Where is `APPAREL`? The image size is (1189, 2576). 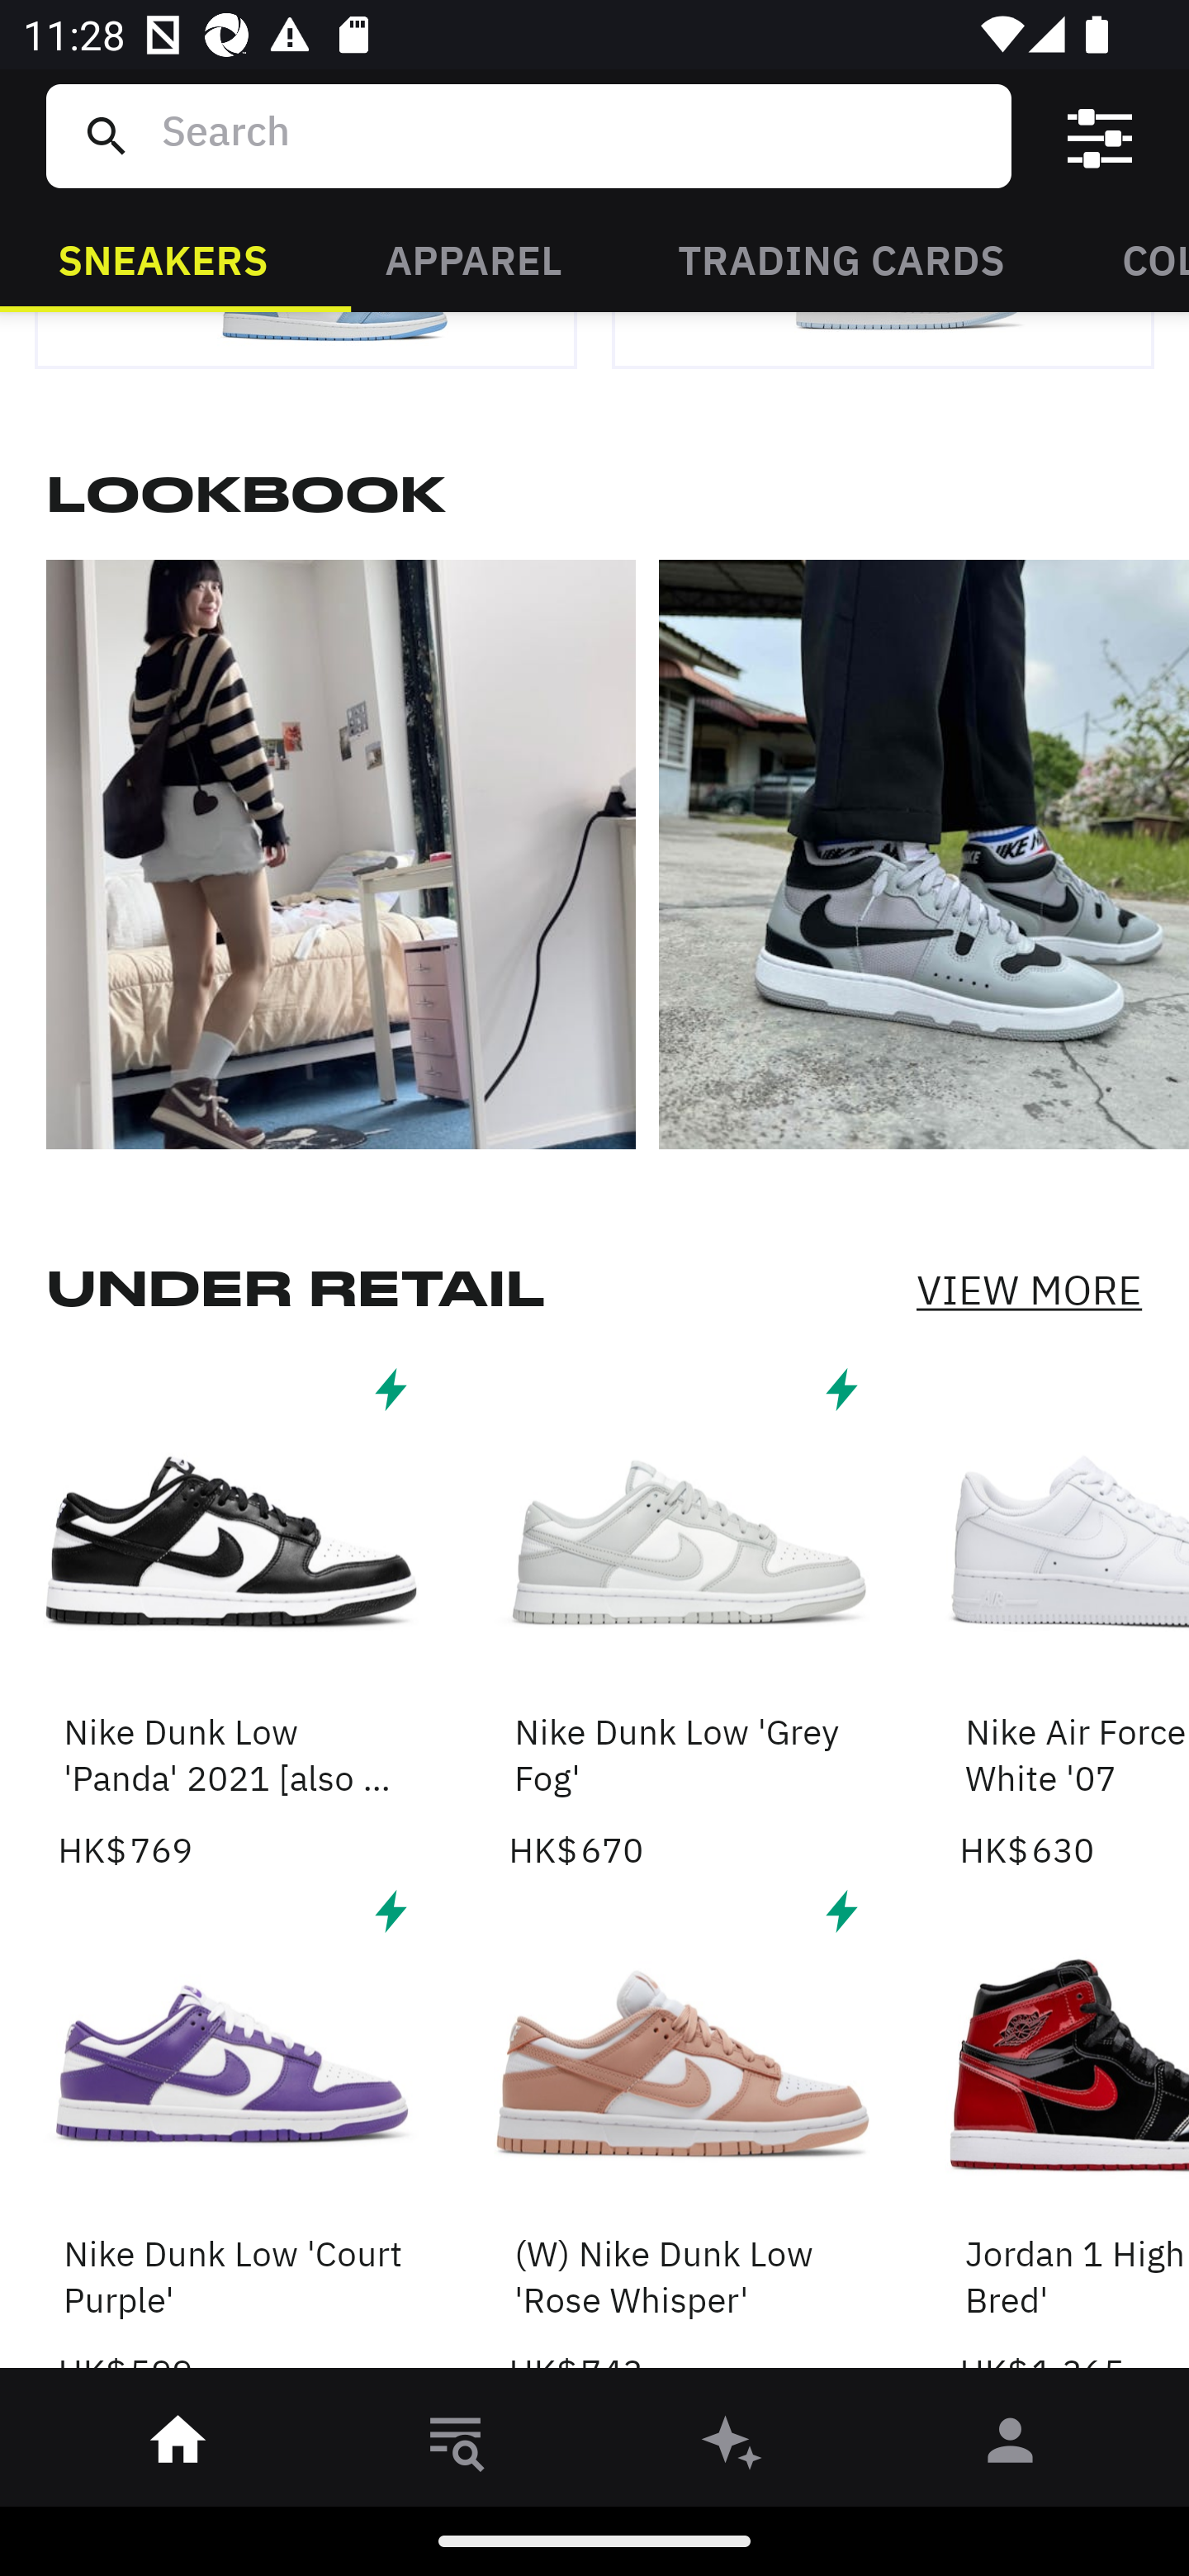 APPAREL is located at coordinates (472, 258).